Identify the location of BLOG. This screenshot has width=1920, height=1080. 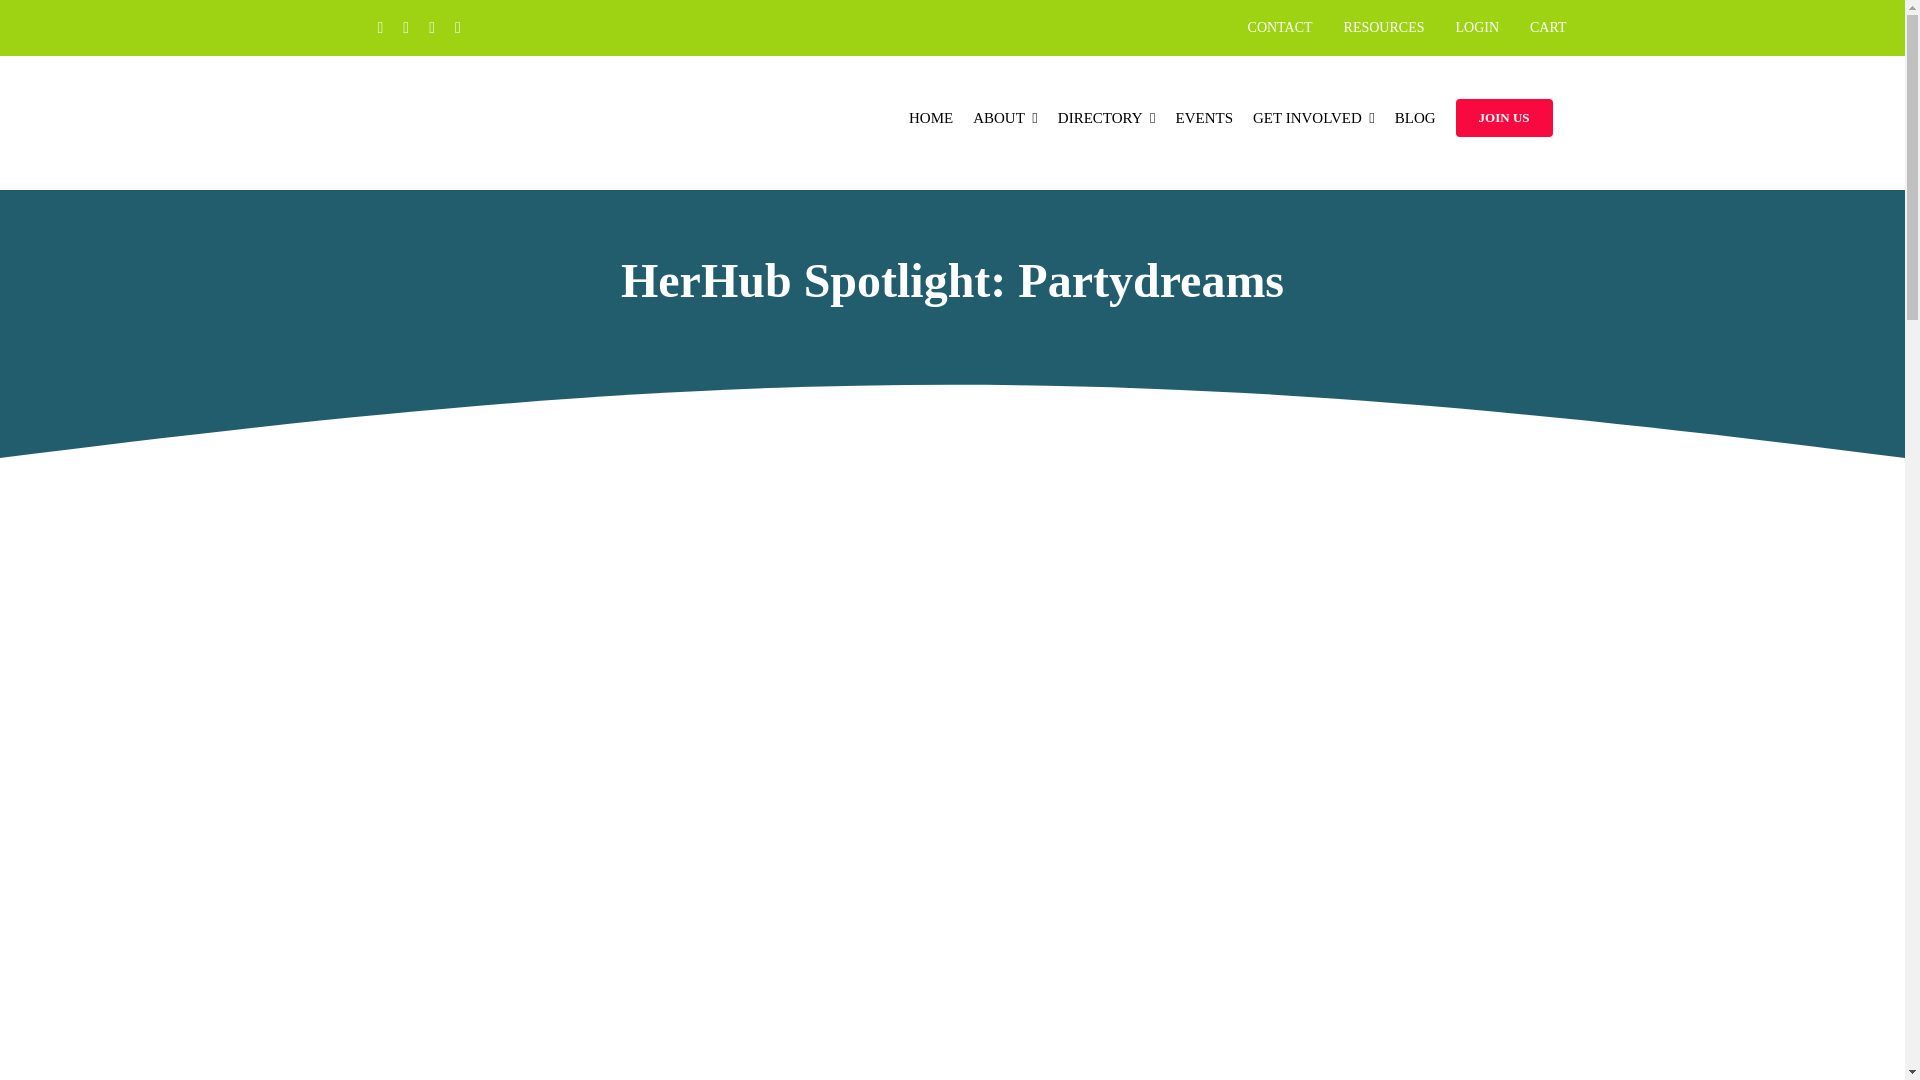
(1416, 118).